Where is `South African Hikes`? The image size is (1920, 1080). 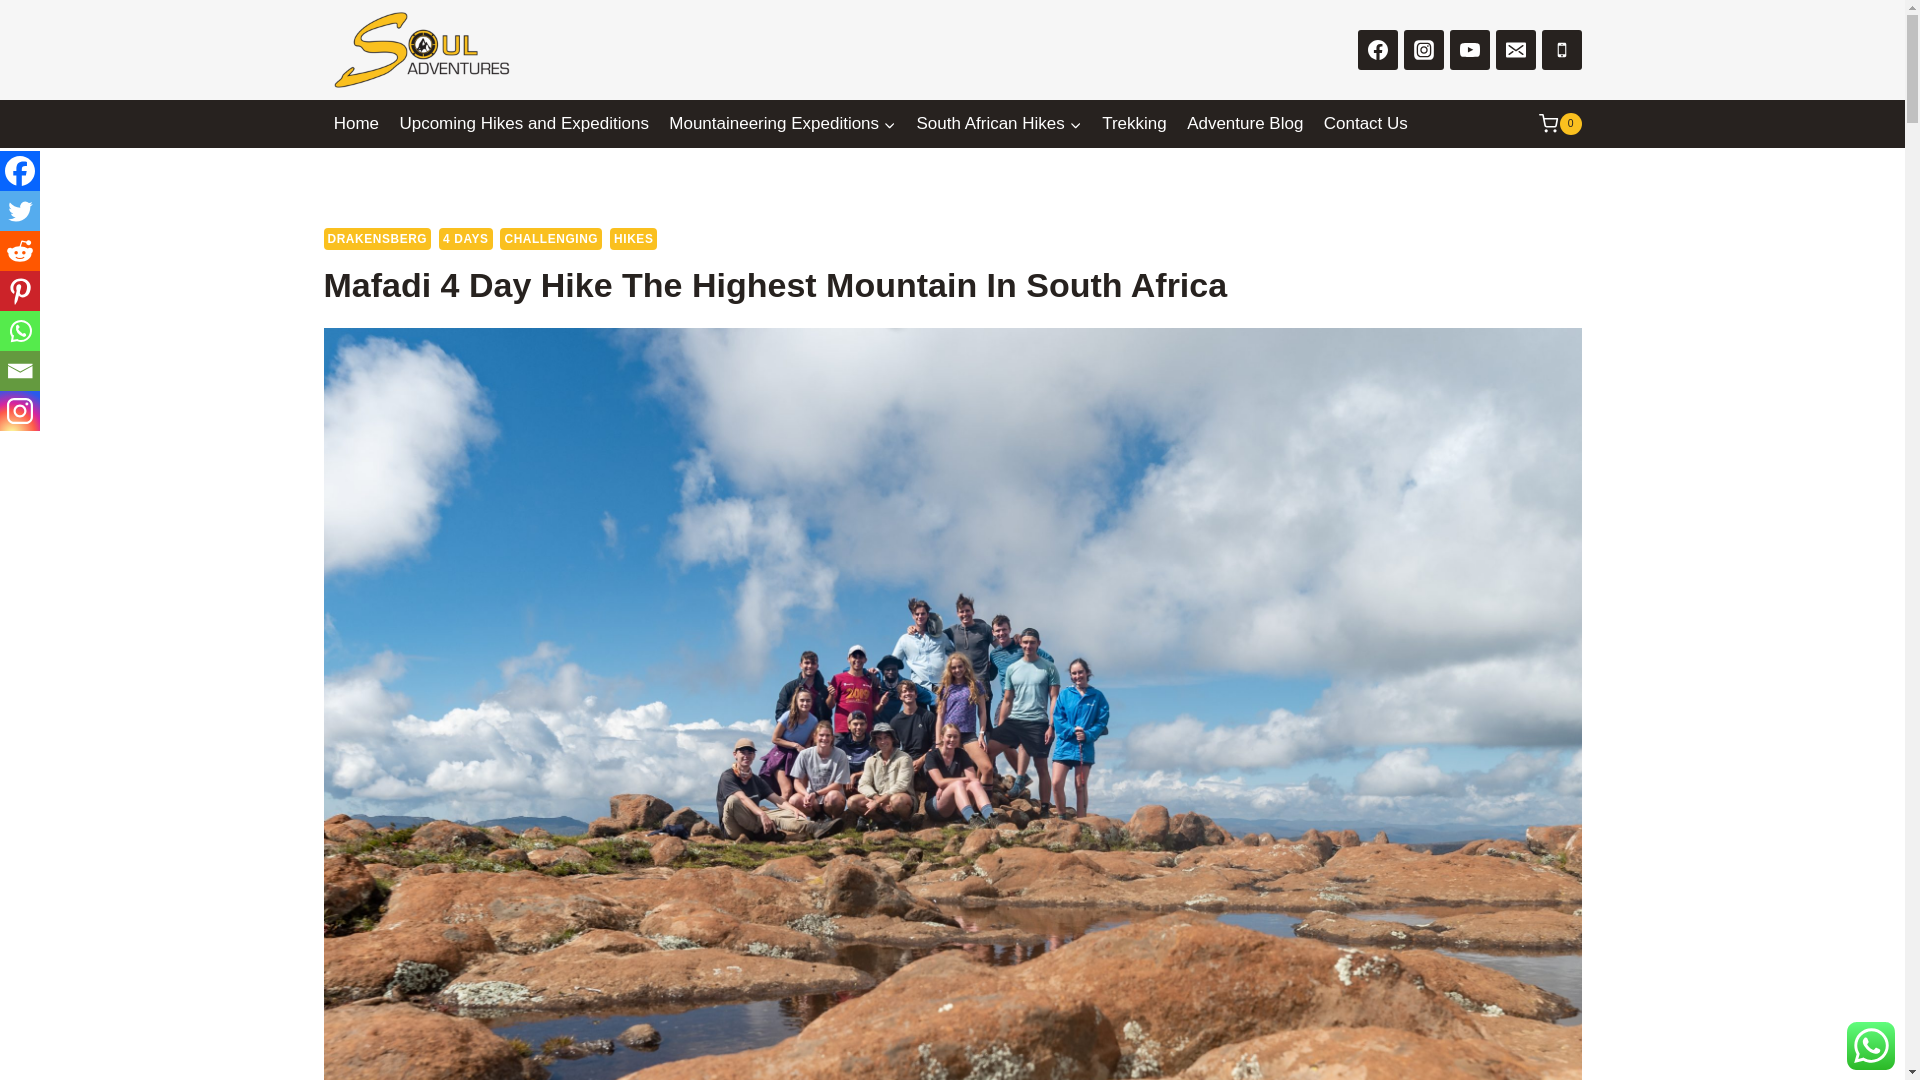 South African Hikes is located at coordinates (999, 124).